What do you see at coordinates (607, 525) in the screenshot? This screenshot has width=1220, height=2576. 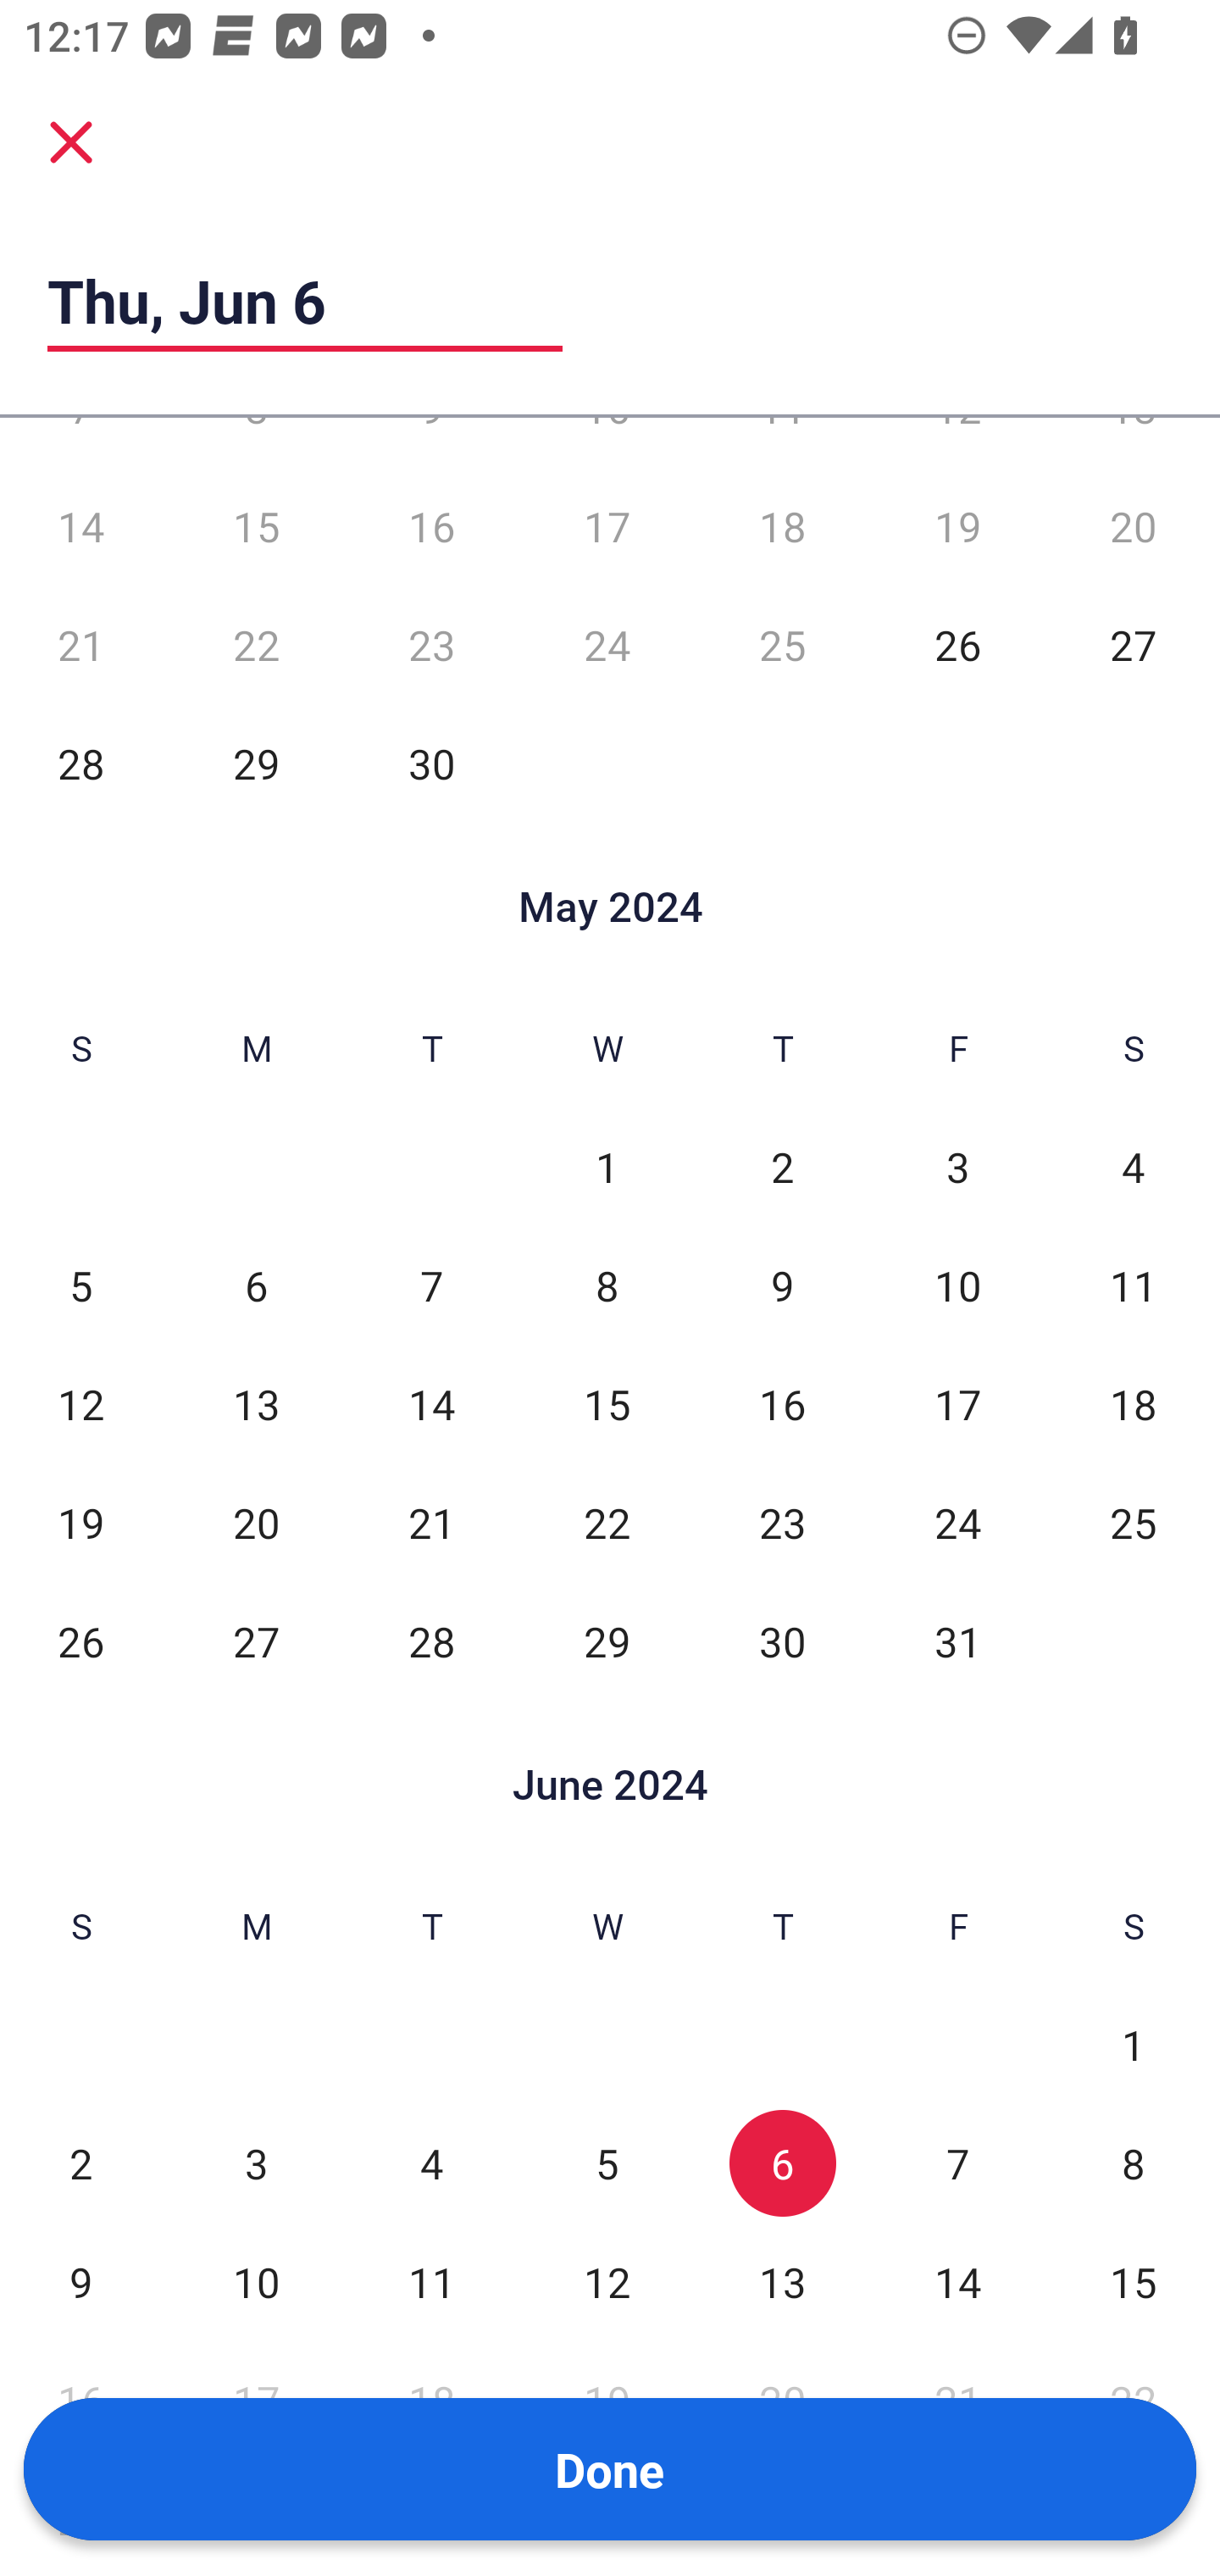 I see `17 Wed, Apr 17, Not Selected` at bounding box center [607, 525].